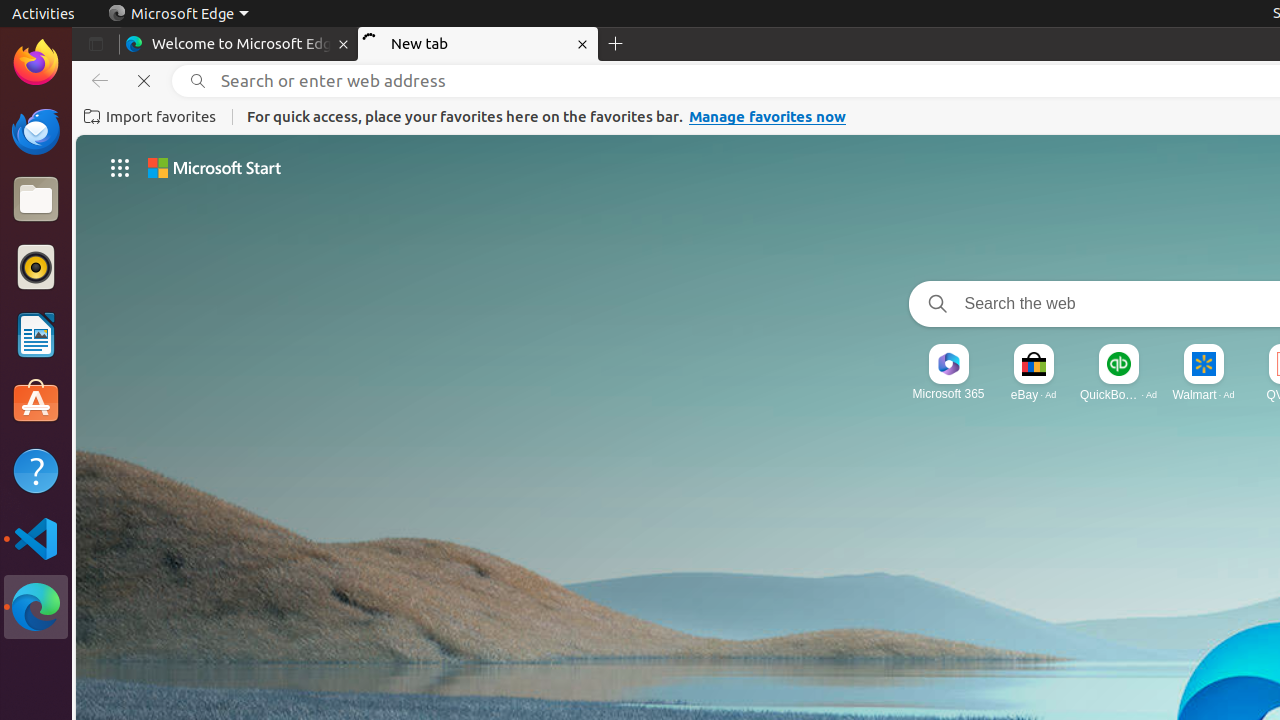 This screenshot has height=720, width=1280. I want to click on Microsoft Edge, so click(178, 14).